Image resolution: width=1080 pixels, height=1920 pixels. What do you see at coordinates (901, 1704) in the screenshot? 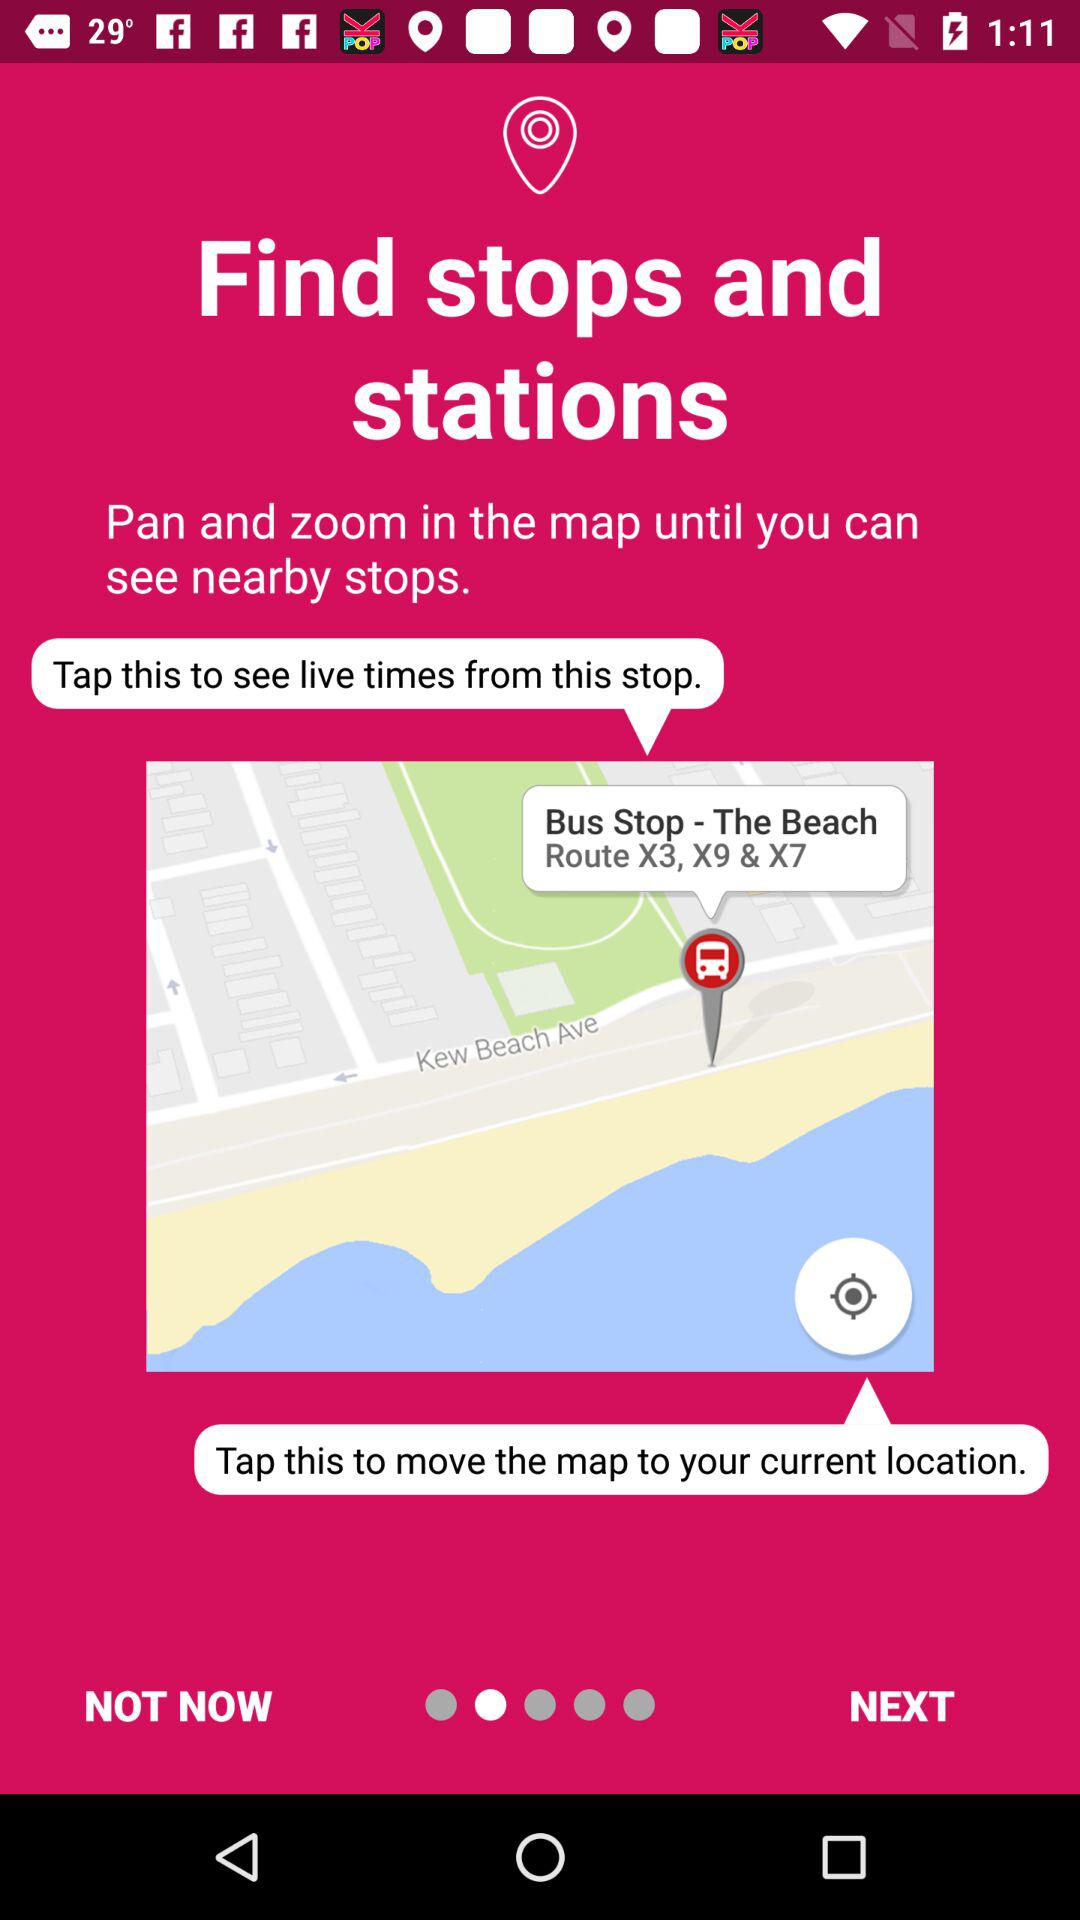
I see `swipe until next button` at bounding box center [901, 1704].